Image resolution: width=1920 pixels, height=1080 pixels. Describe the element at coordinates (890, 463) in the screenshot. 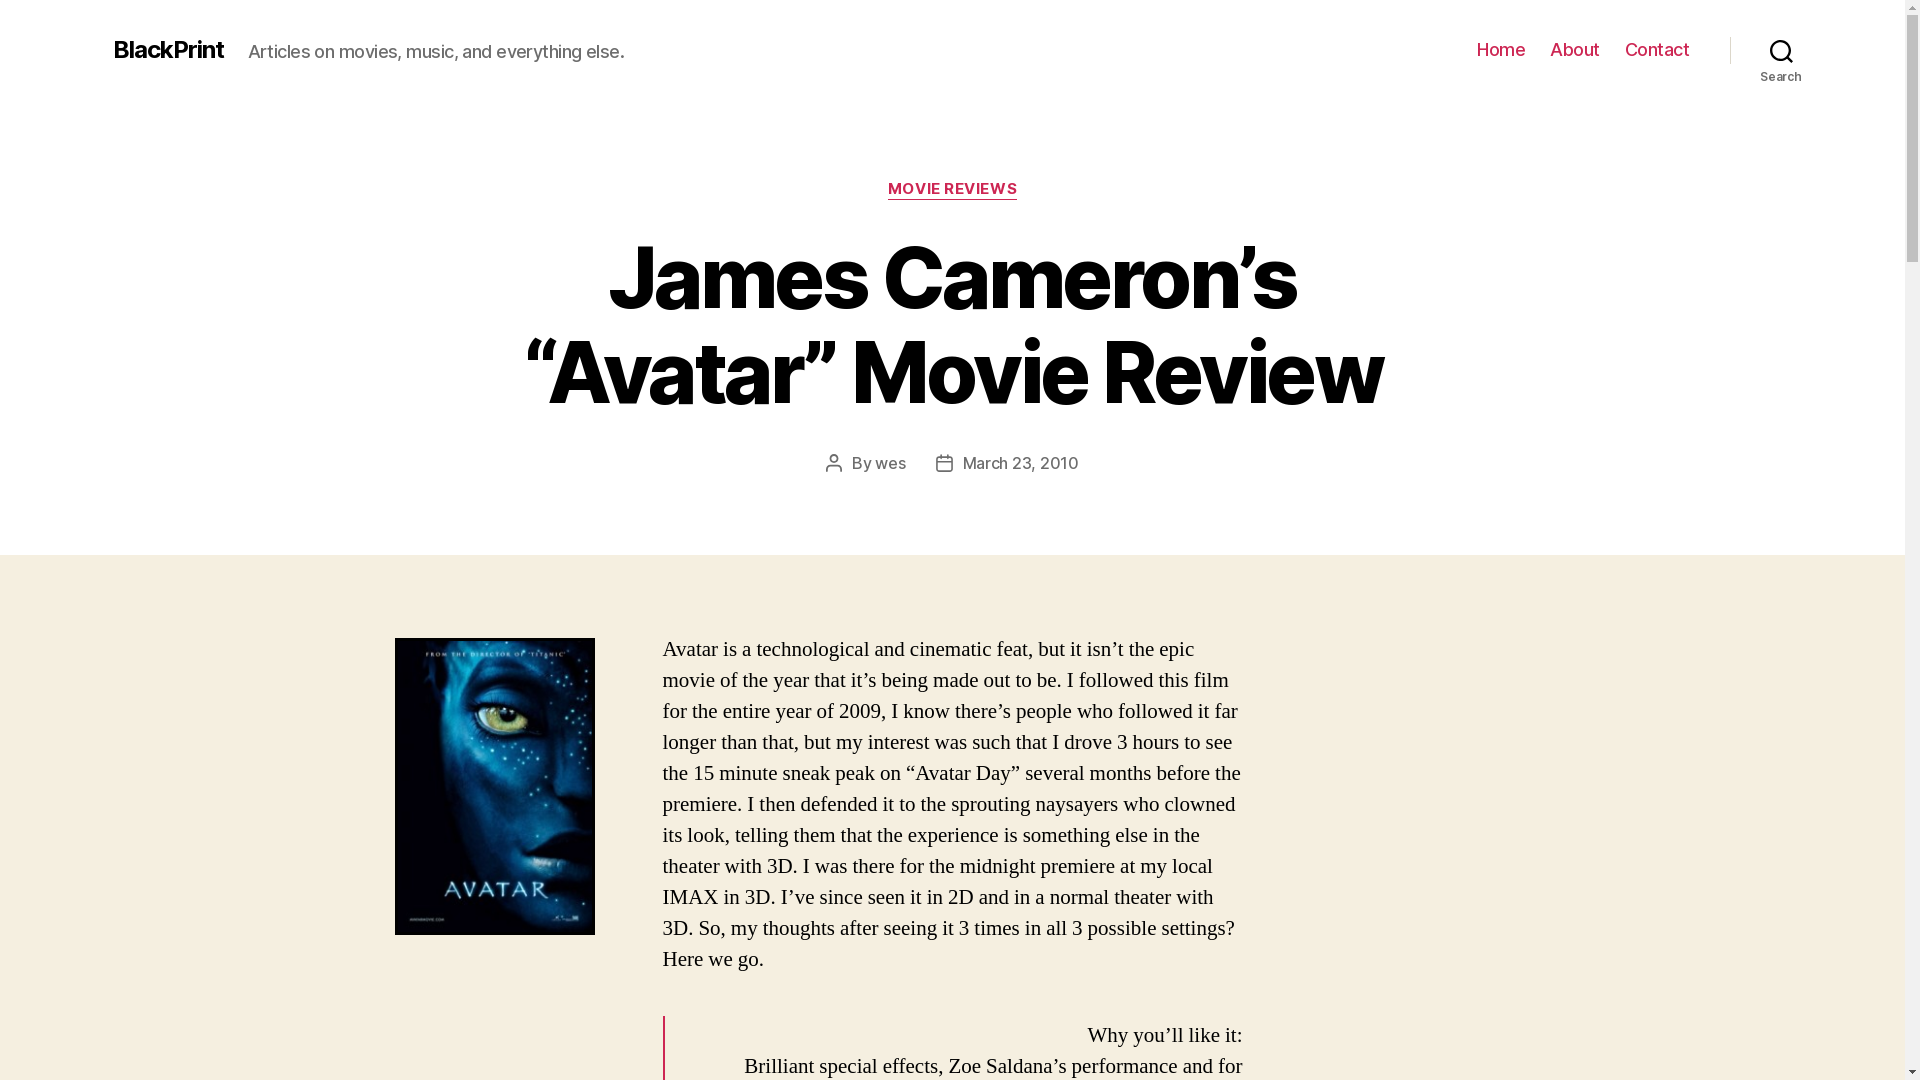

I see `wes` at that location.